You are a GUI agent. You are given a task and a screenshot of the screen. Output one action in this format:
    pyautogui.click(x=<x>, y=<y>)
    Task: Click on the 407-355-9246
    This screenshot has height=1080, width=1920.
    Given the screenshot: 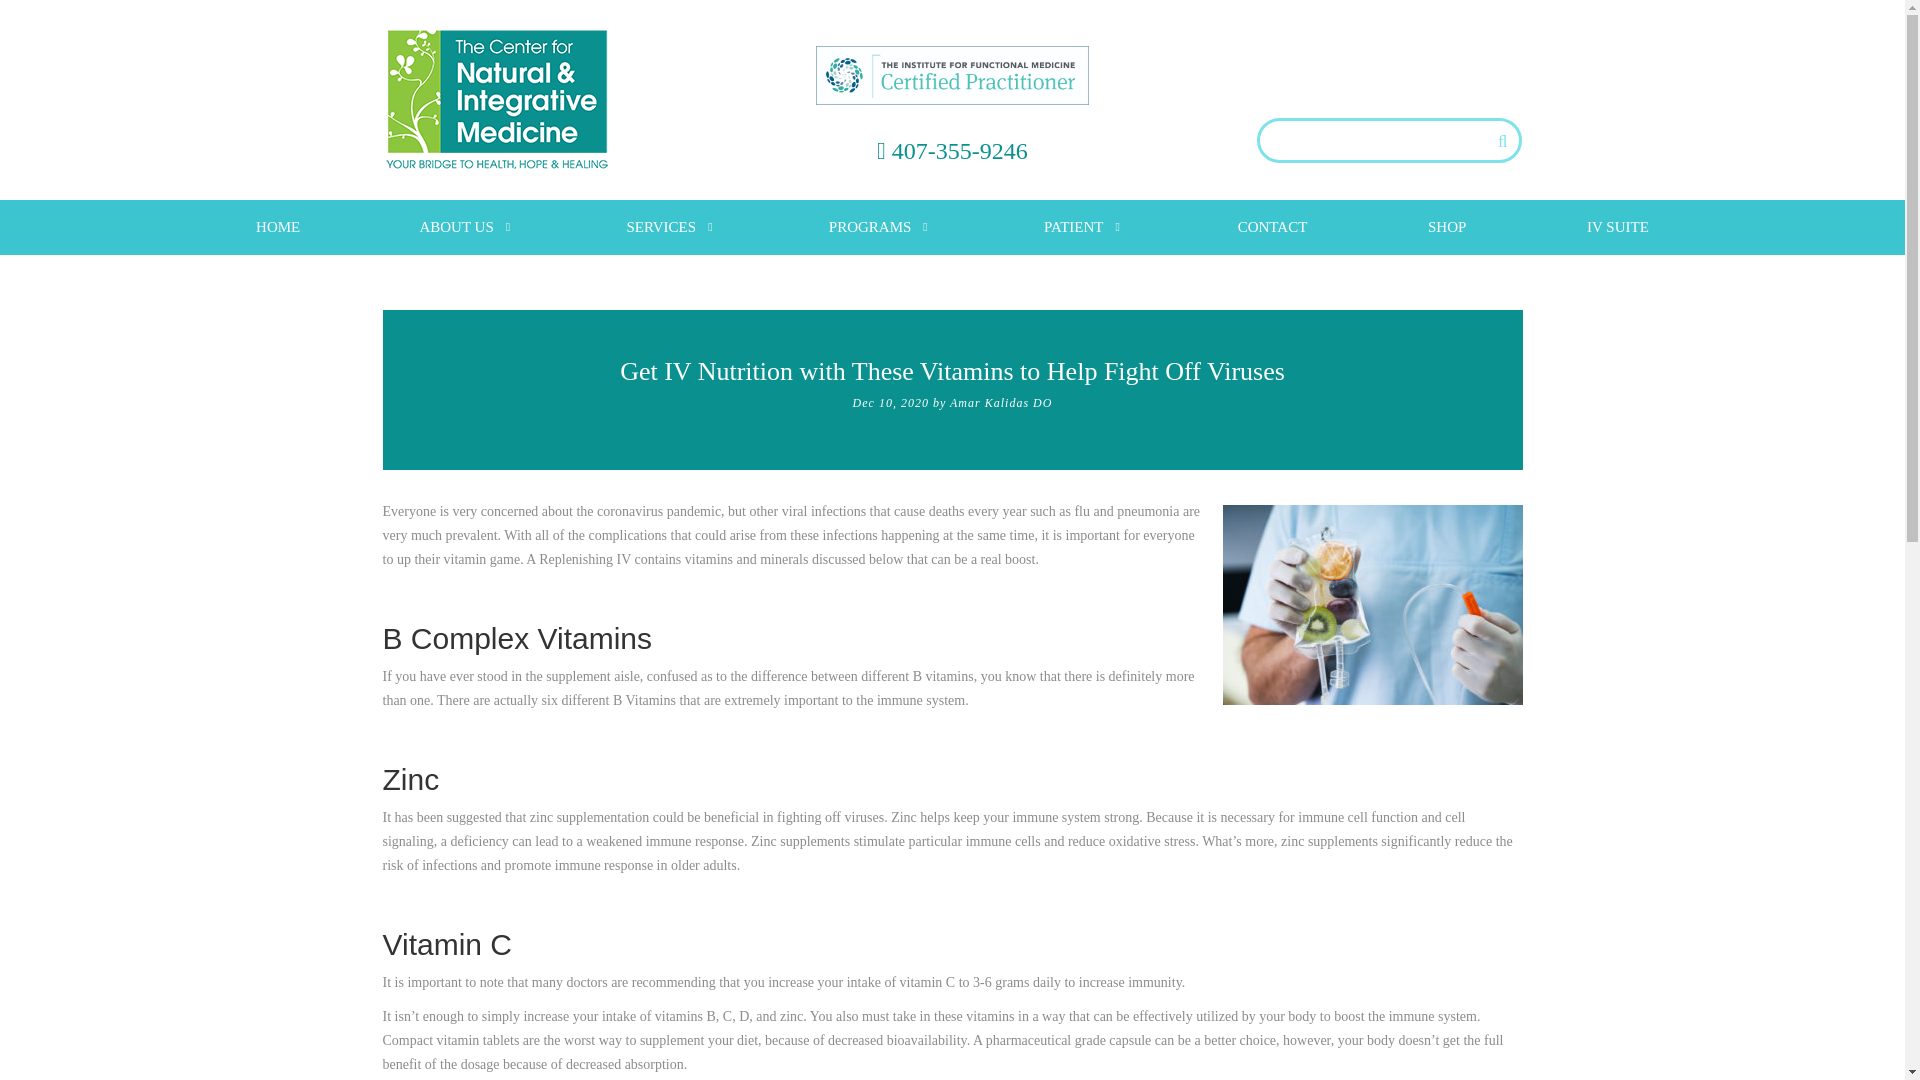 What is the action you would take?
    pyautogui.click(x=960, y=151)
    